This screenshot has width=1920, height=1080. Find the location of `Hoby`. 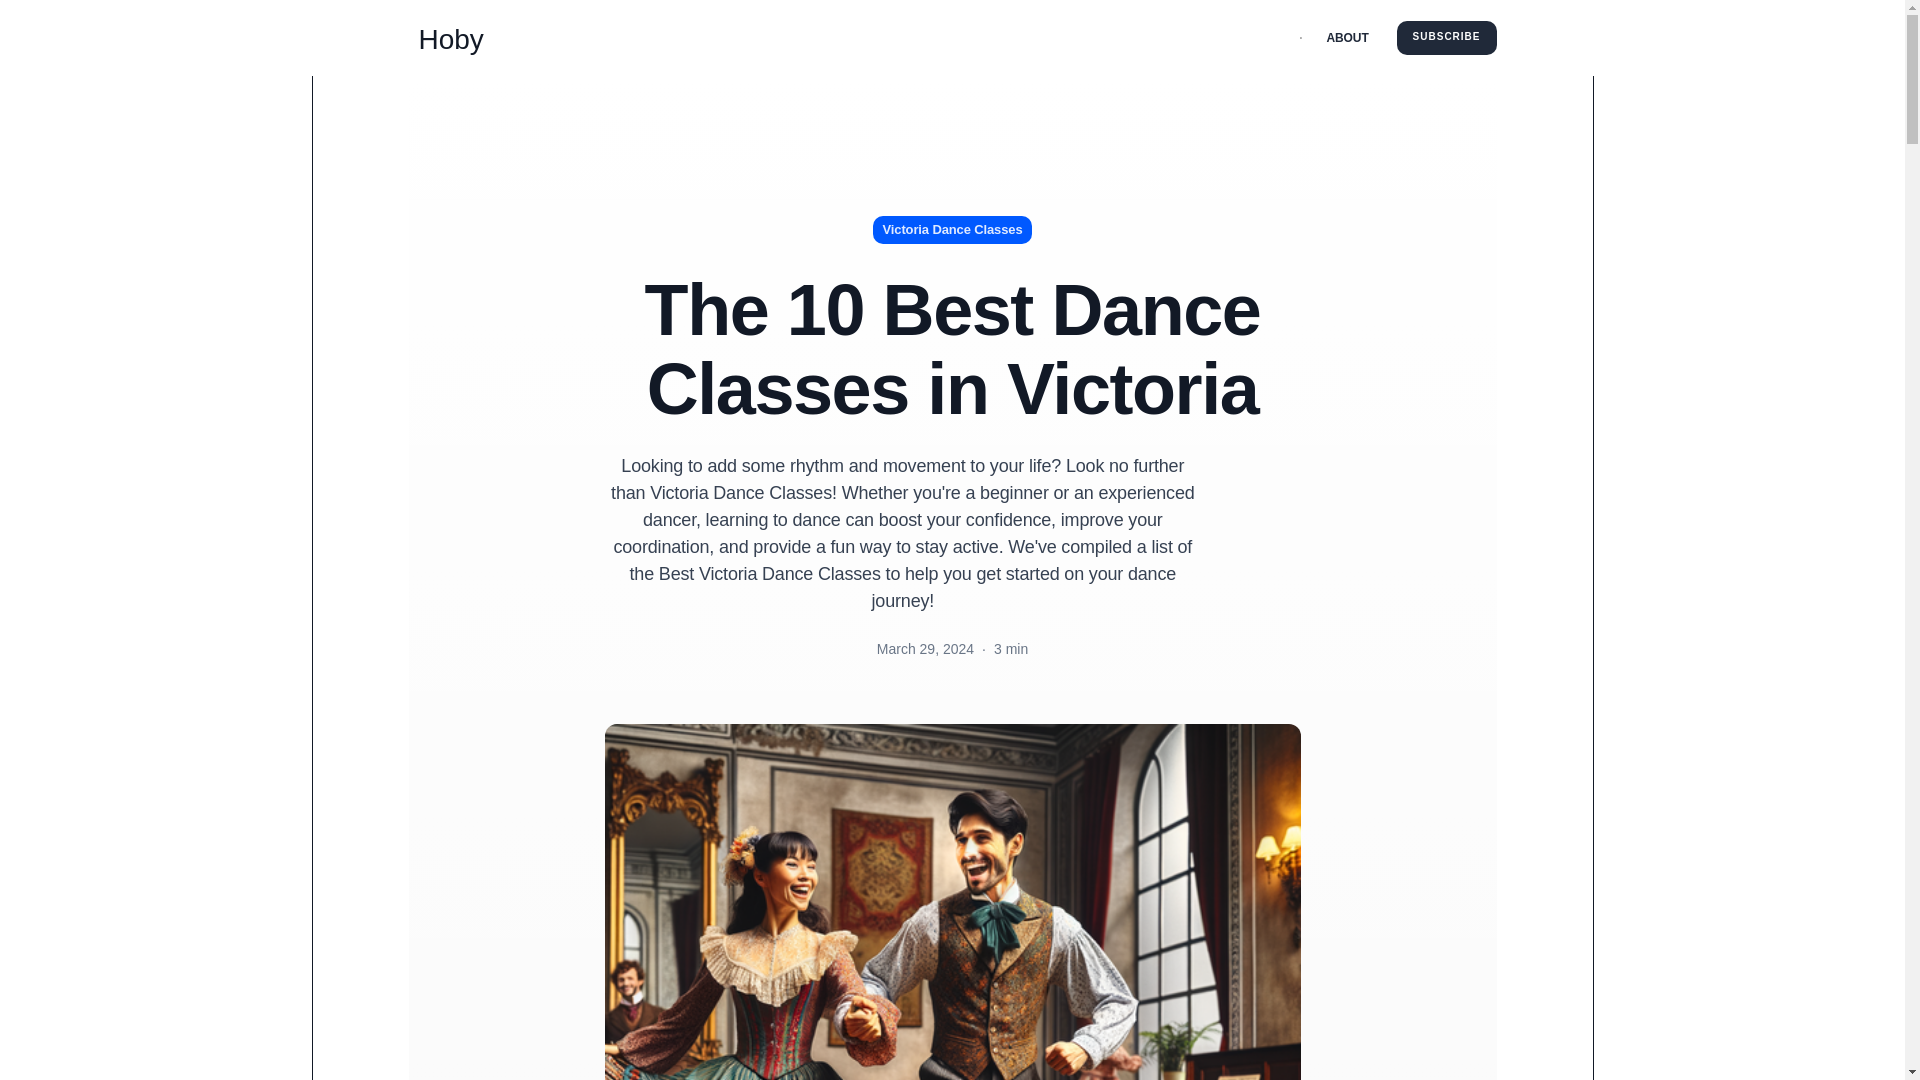

Hoby is located at coordinates (445, 38).